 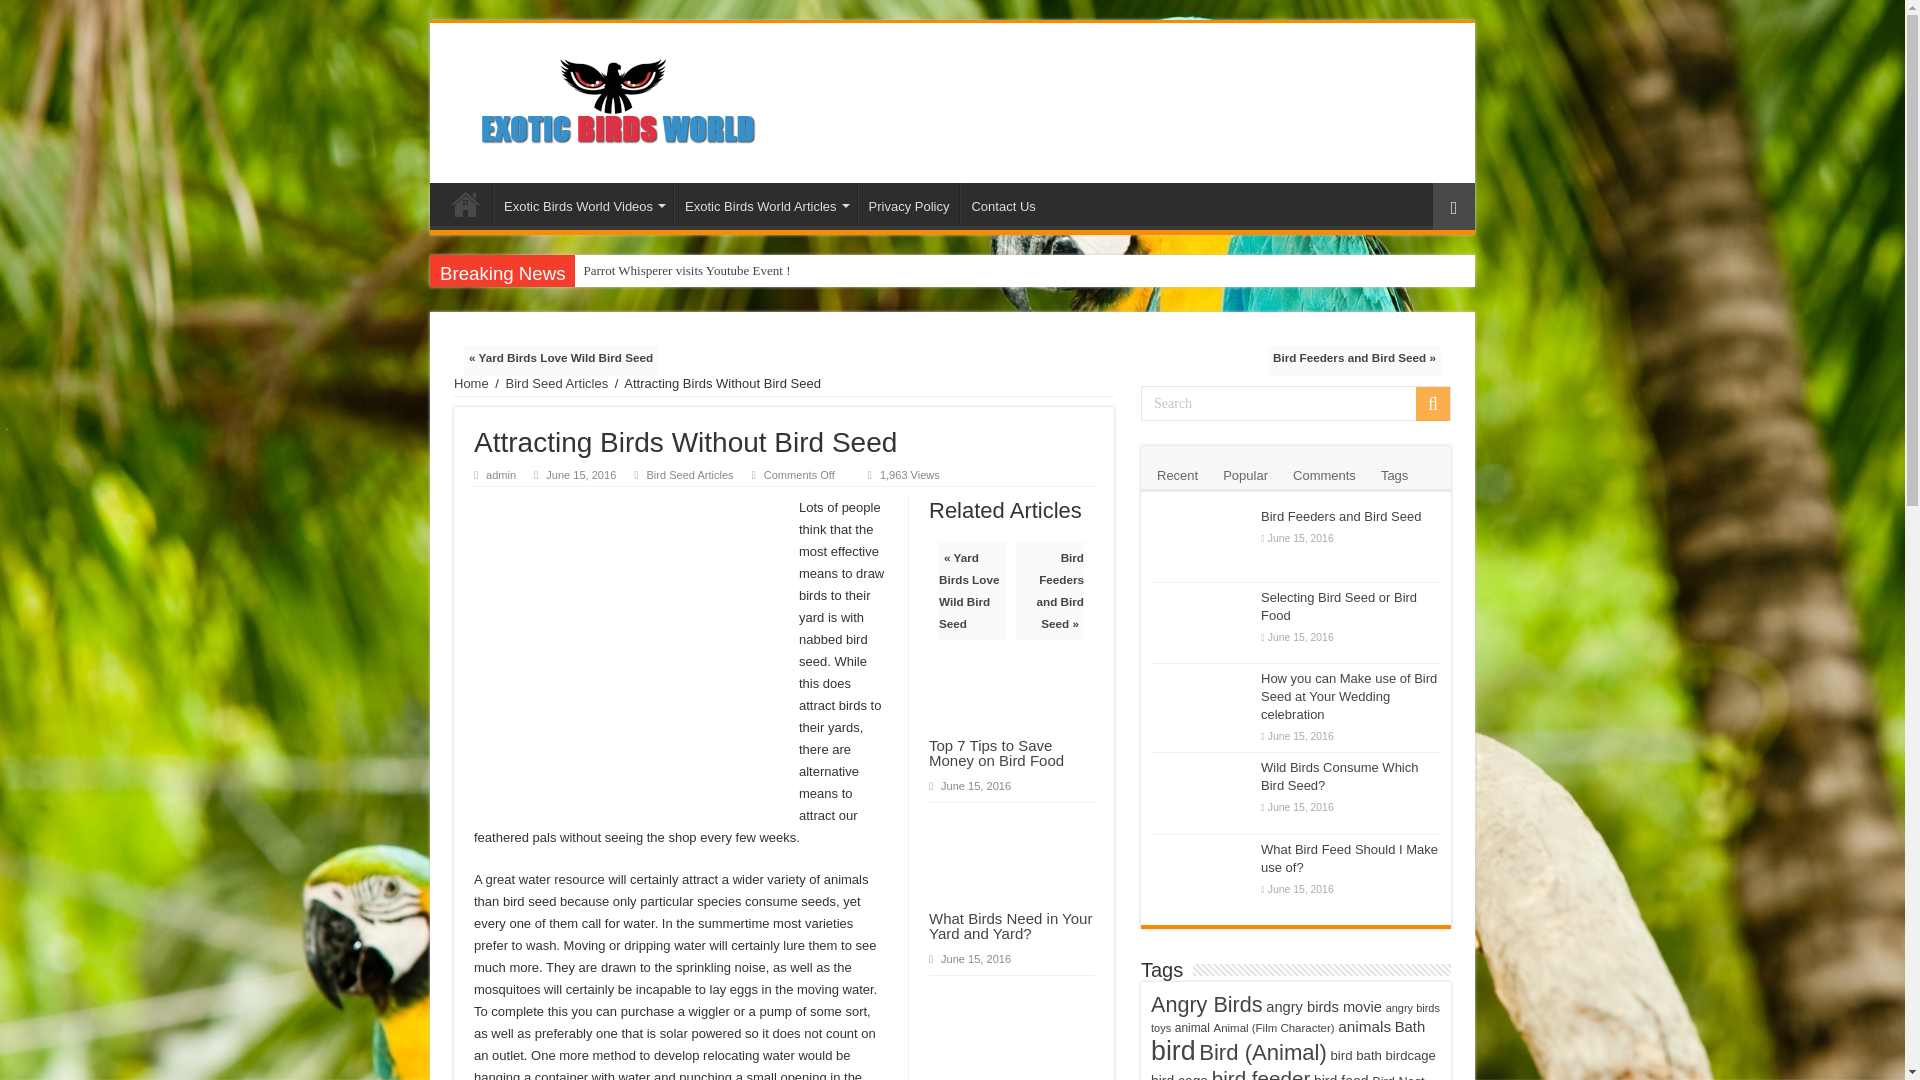 I want to click on Exotic Birds World, so click(x=620, y=98).